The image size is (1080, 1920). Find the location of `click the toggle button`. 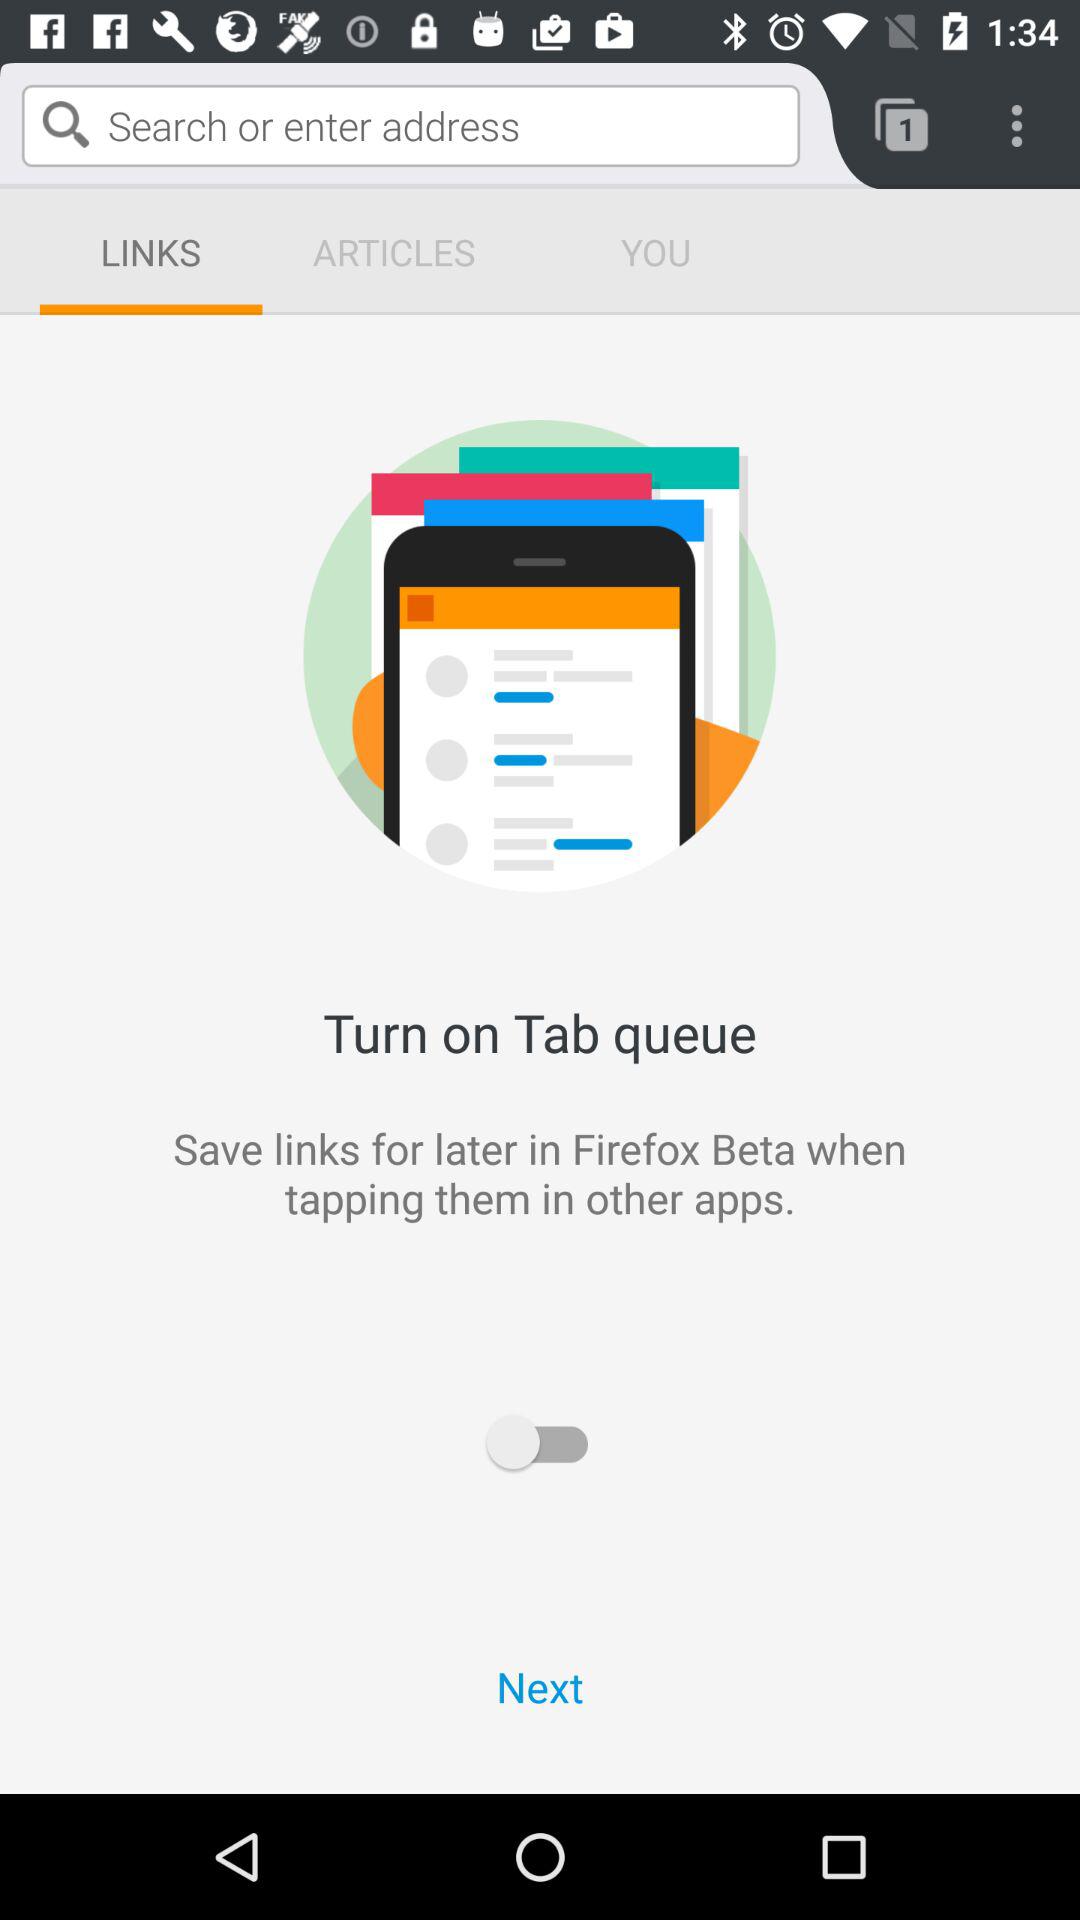

click the toggle button is located at coordinates (540, 1442).